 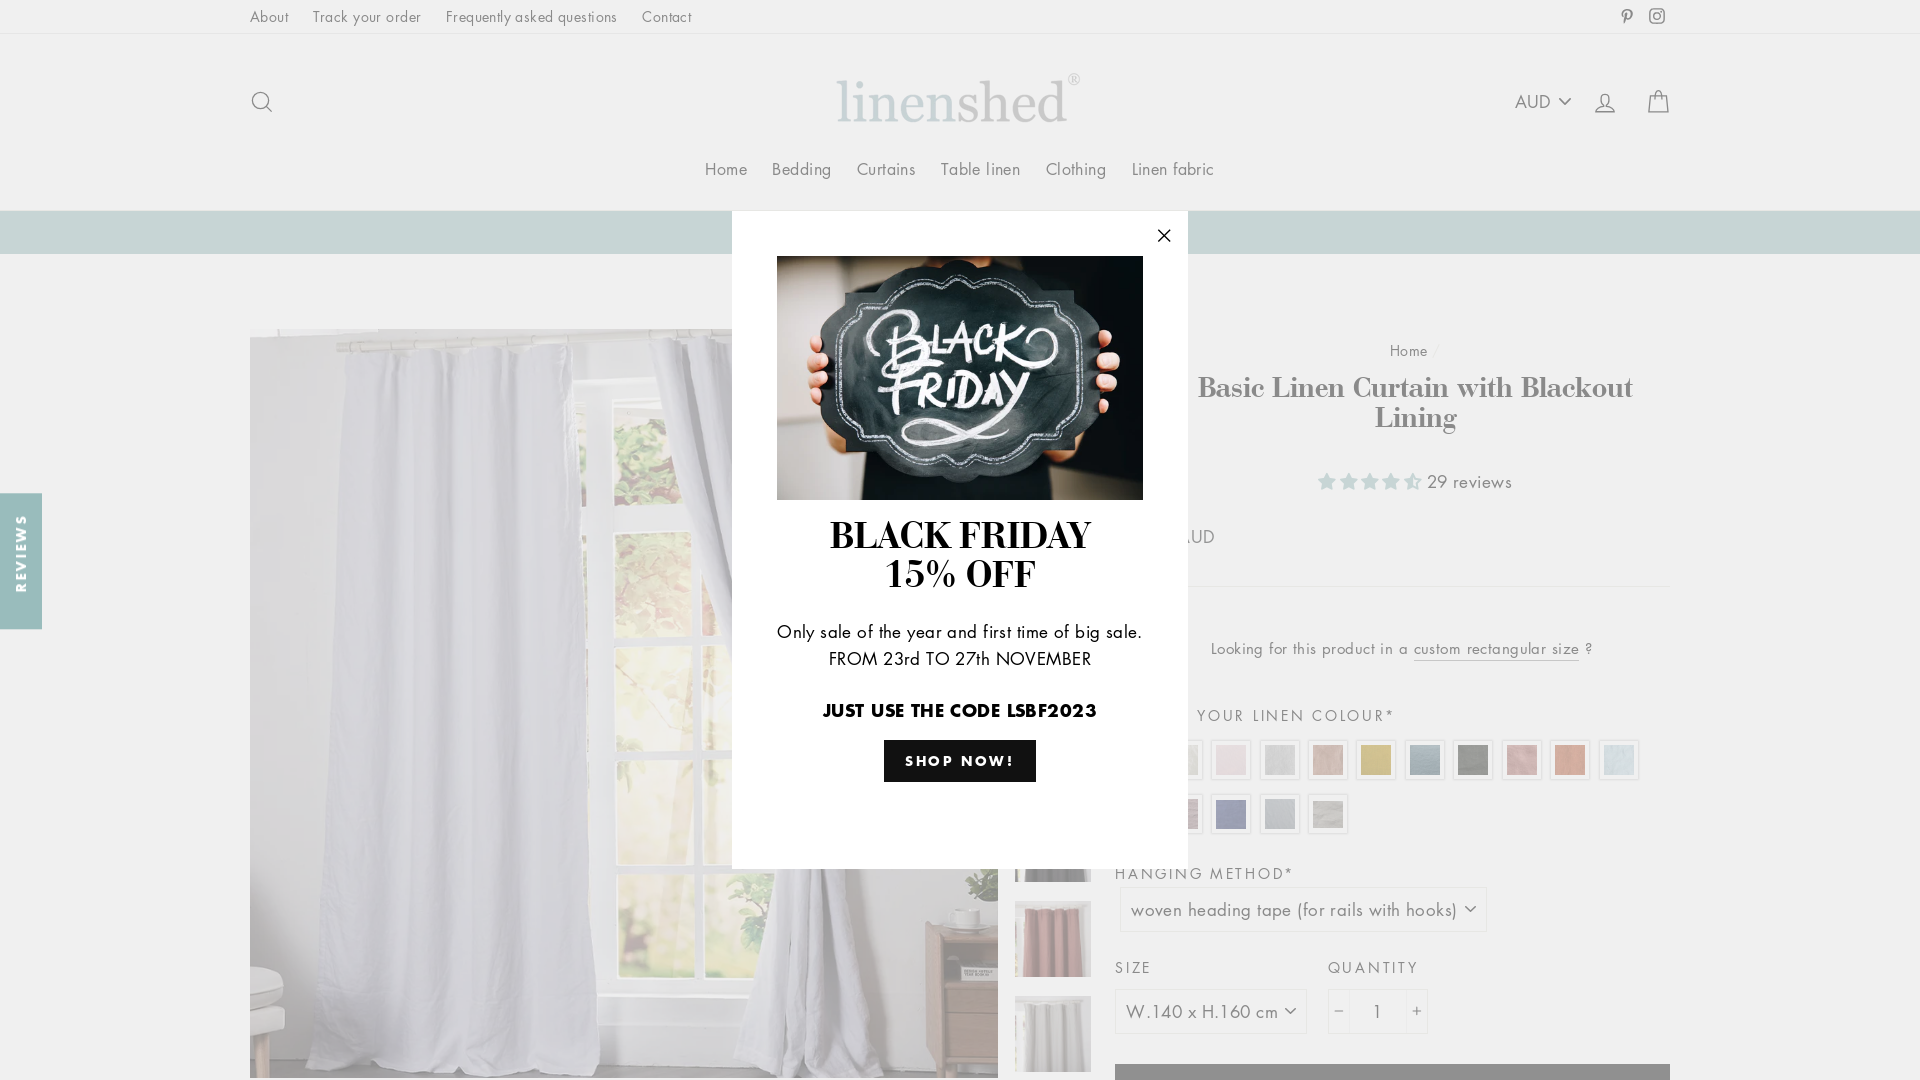 What do you see at coordinates (1657, 16) in the screenshot?
I see `Instagram` at bounding box center [1657, 16].